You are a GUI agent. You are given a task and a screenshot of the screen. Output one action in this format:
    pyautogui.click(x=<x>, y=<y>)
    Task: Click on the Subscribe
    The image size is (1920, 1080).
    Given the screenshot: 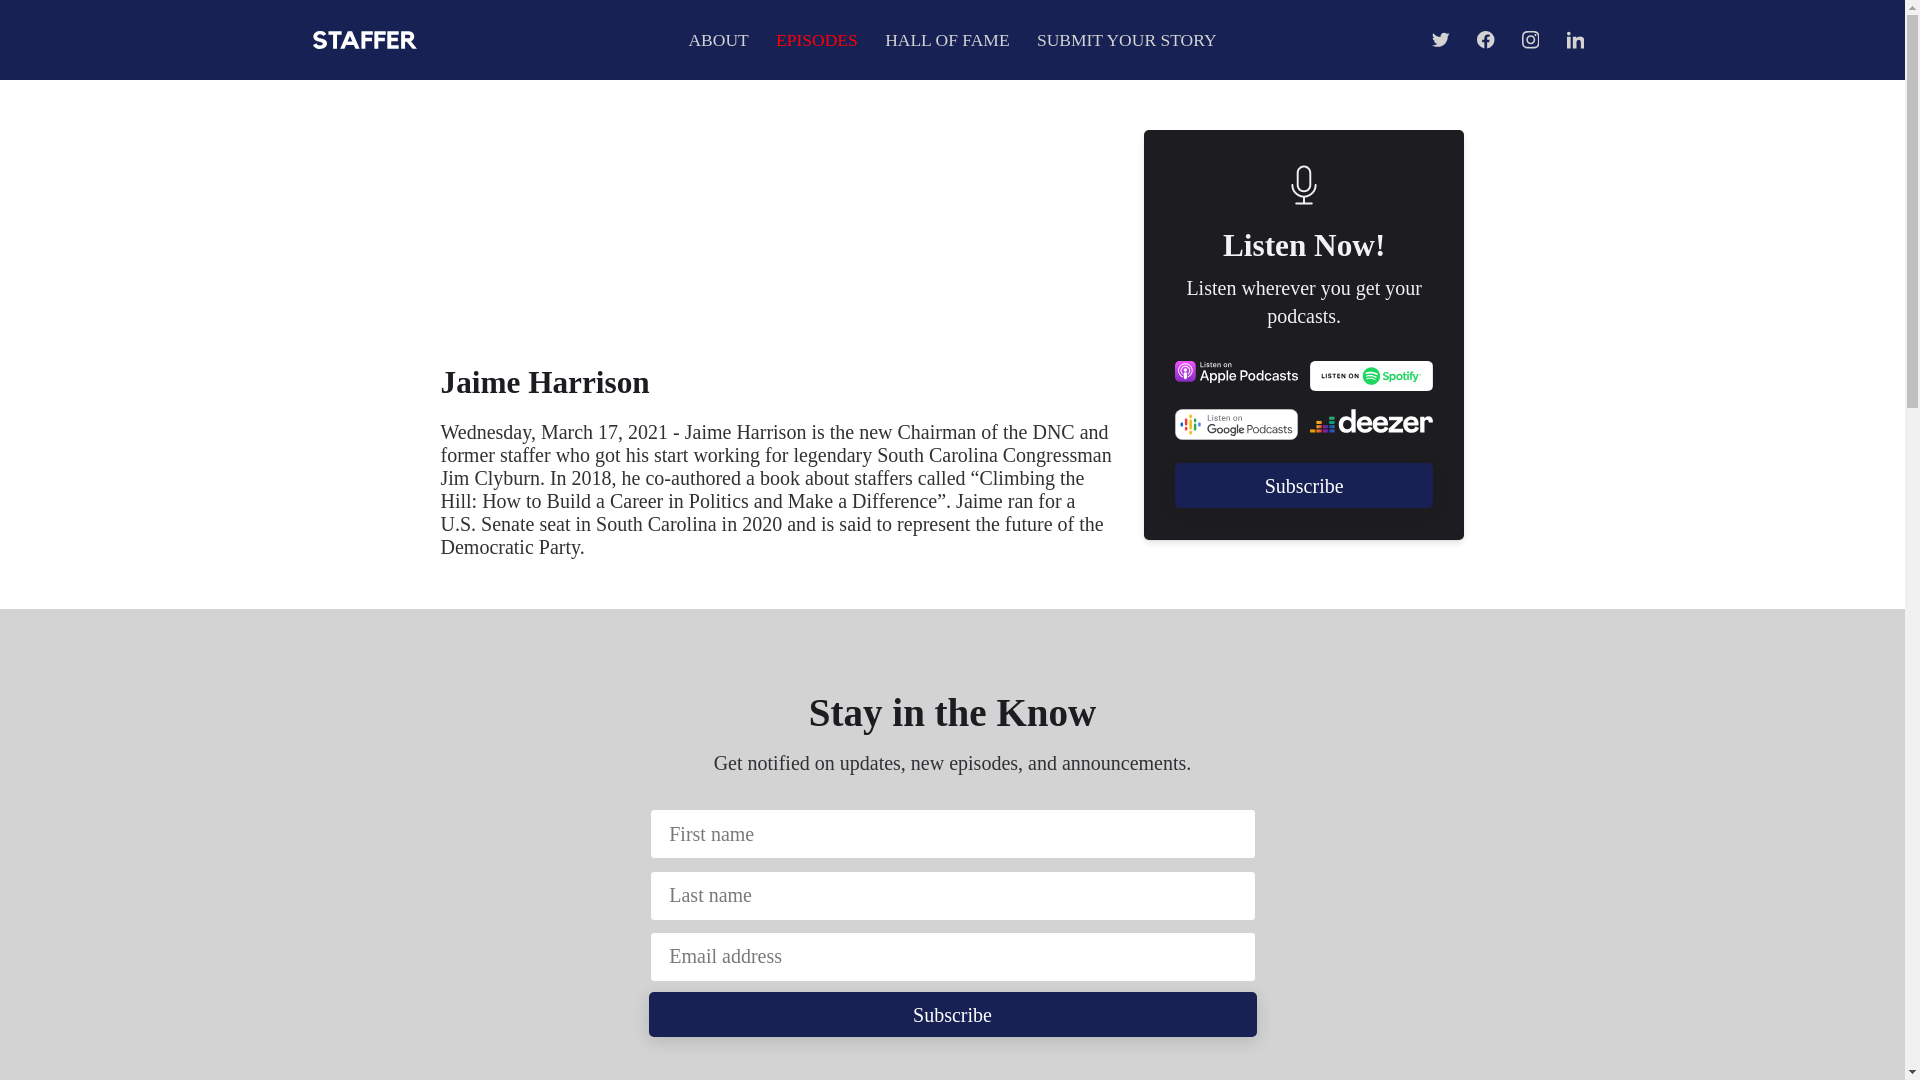 What is the action you would take?
    pyautogui.click(x=1304, y=485)
    